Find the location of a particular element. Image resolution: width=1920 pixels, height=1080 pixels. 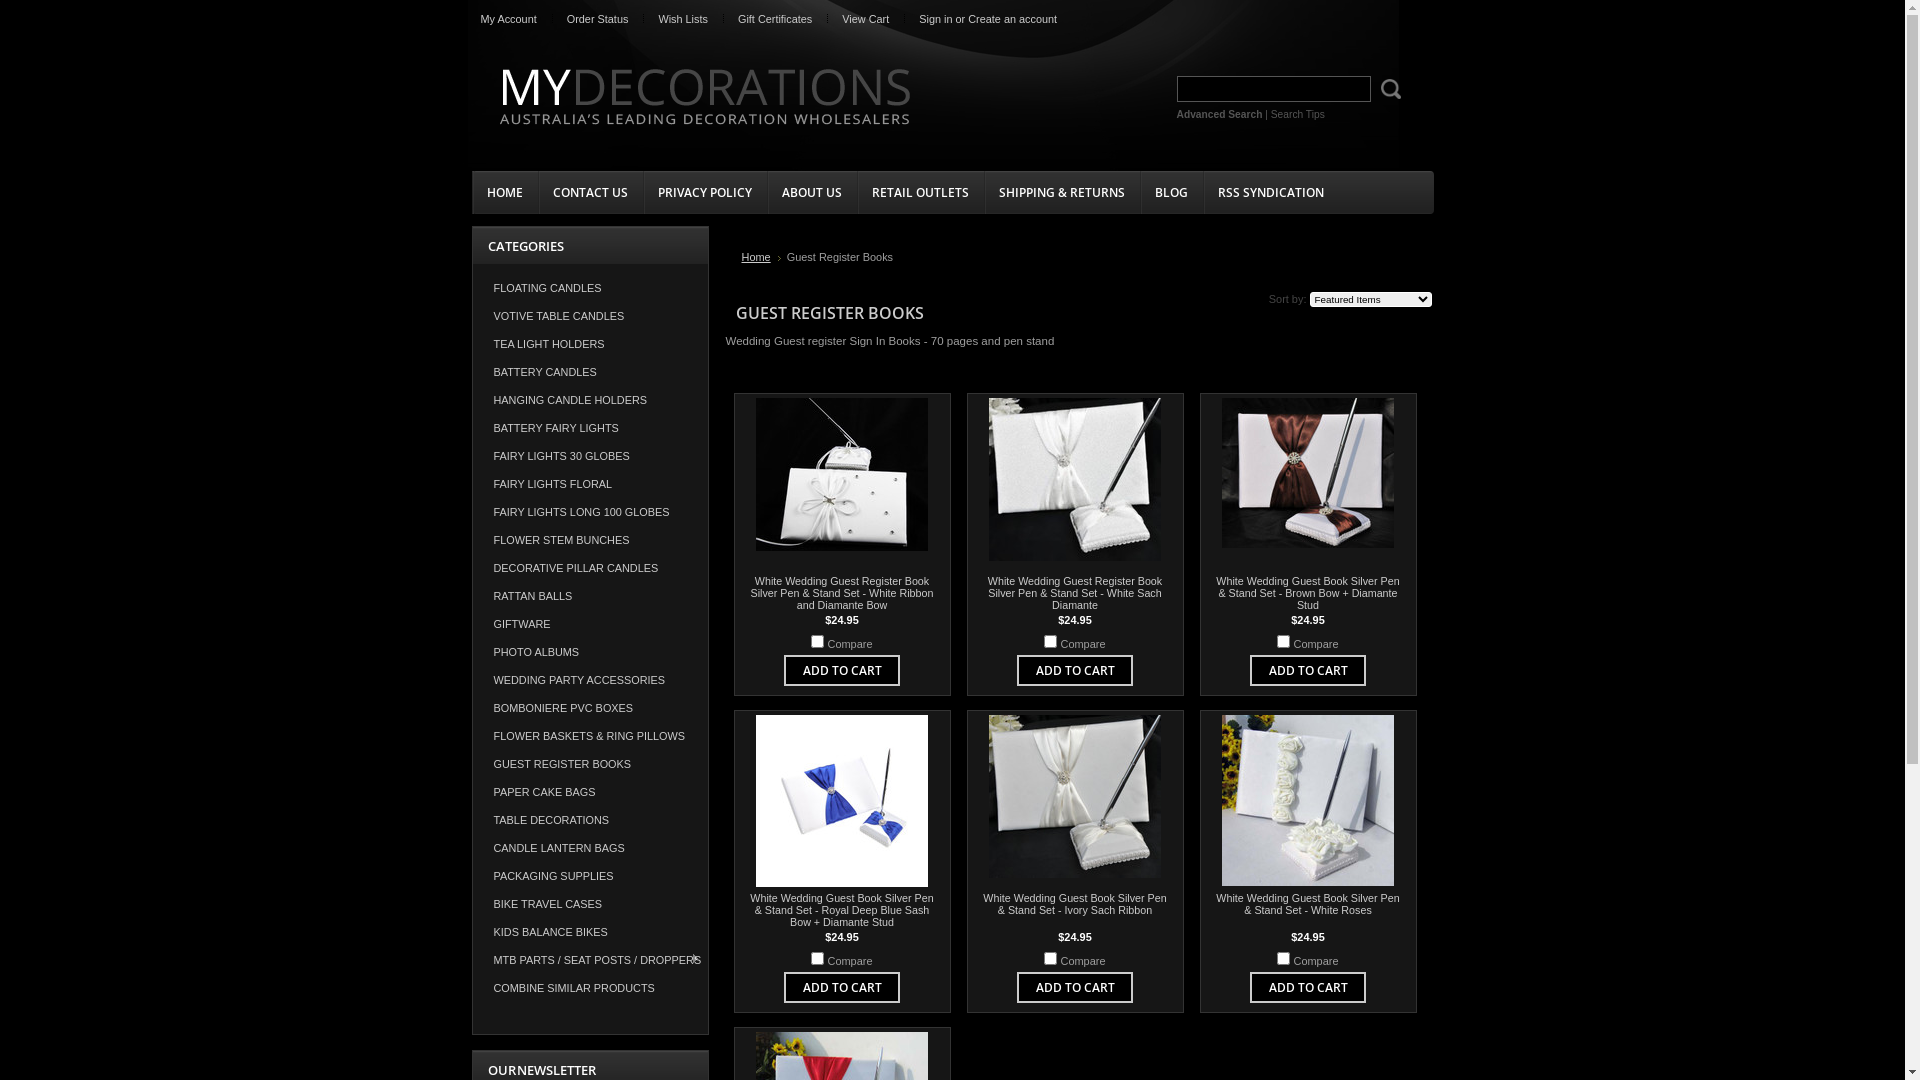

RETAIL OUTLETS is located at coordinates (920, 192).